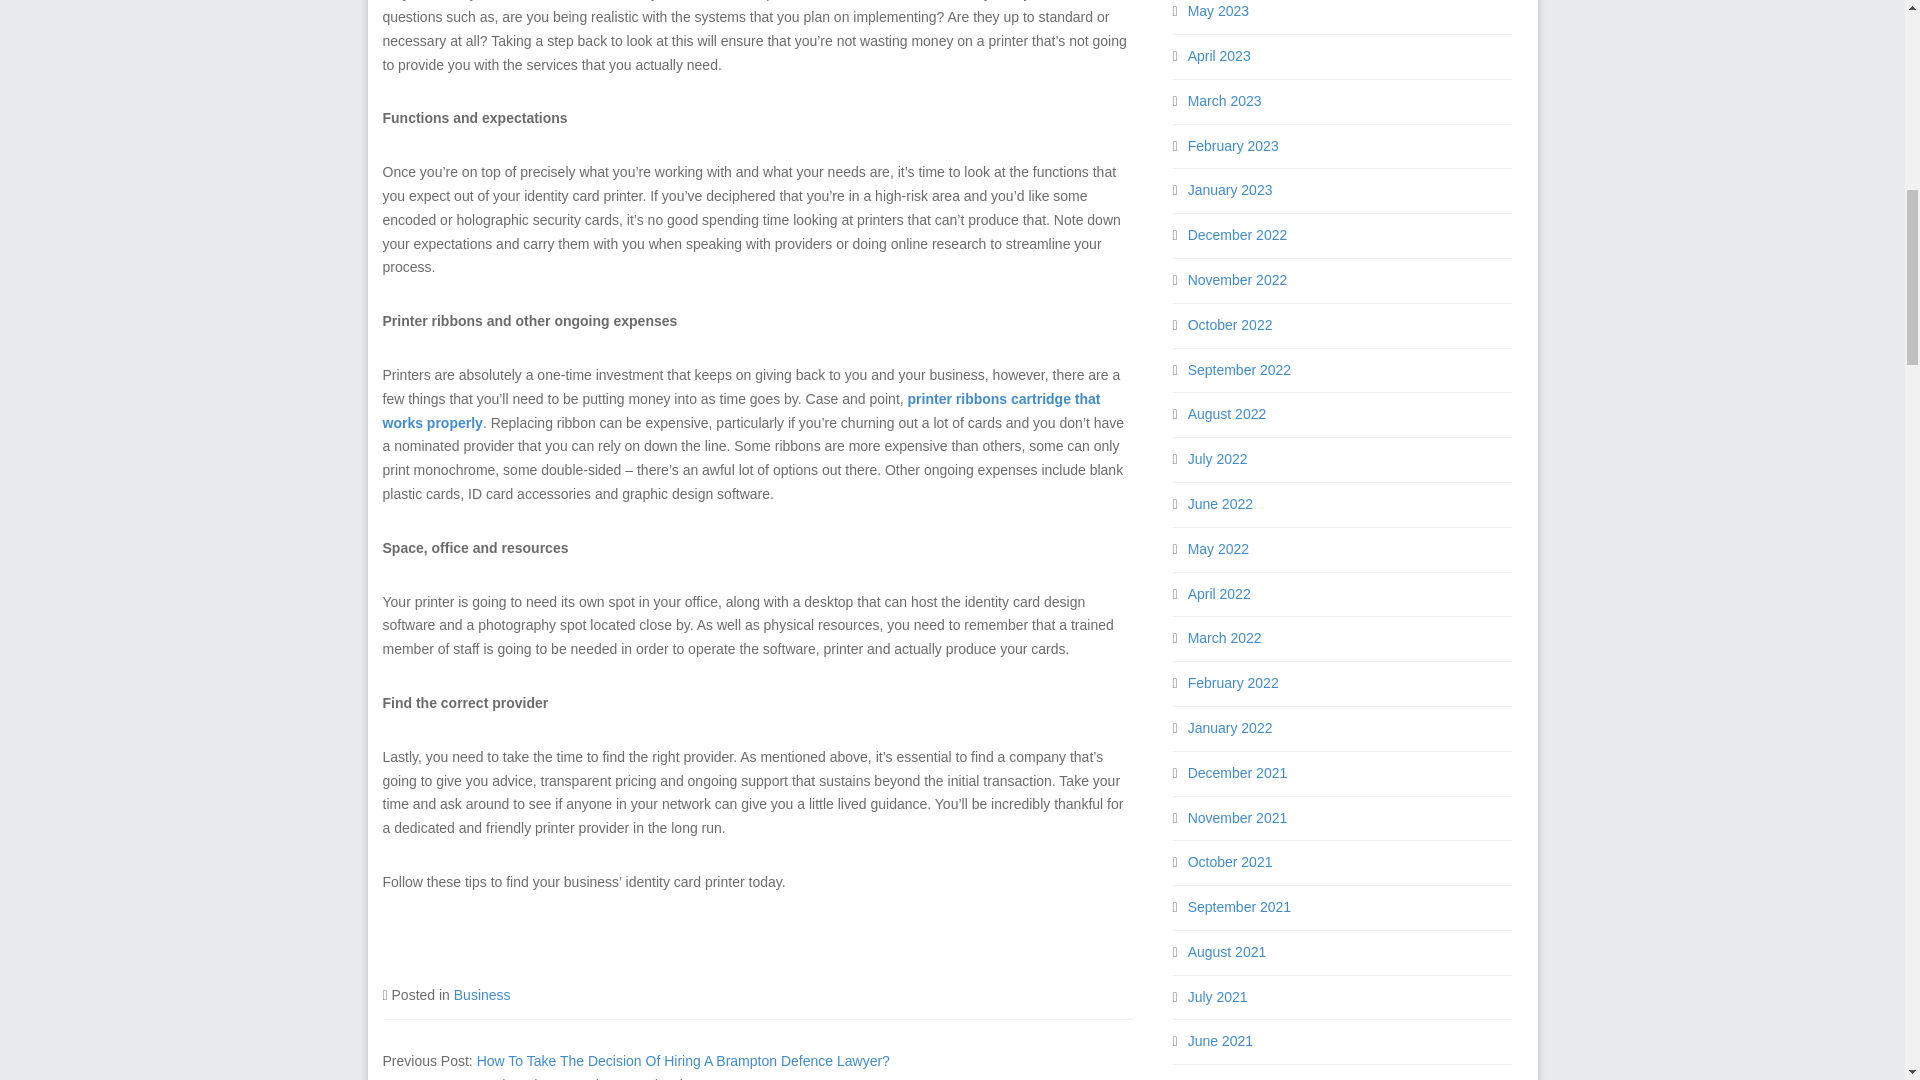  Describe the element at coordinates (1218, 11) in the screenshot. I see `May 2023` at that location.